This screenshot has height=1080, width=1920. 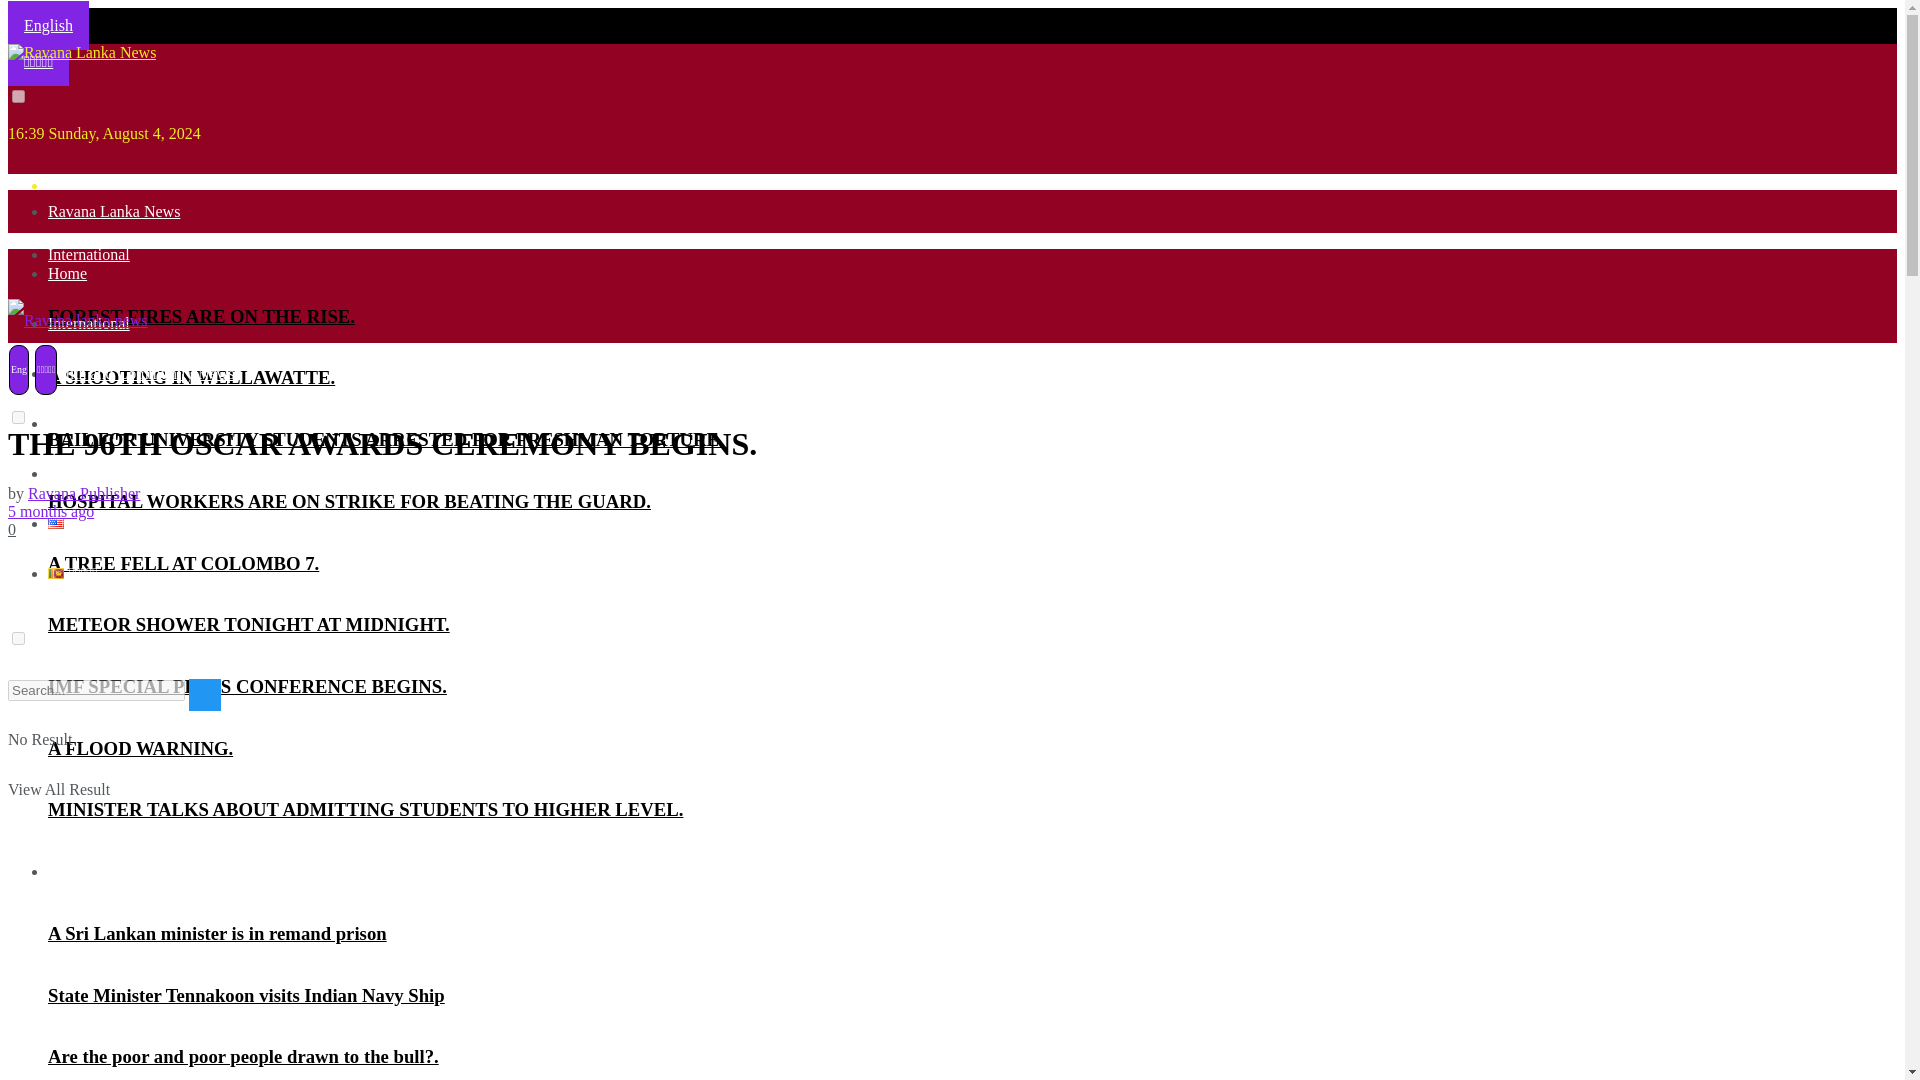 I want to click on on, so click(x=18, y=418).